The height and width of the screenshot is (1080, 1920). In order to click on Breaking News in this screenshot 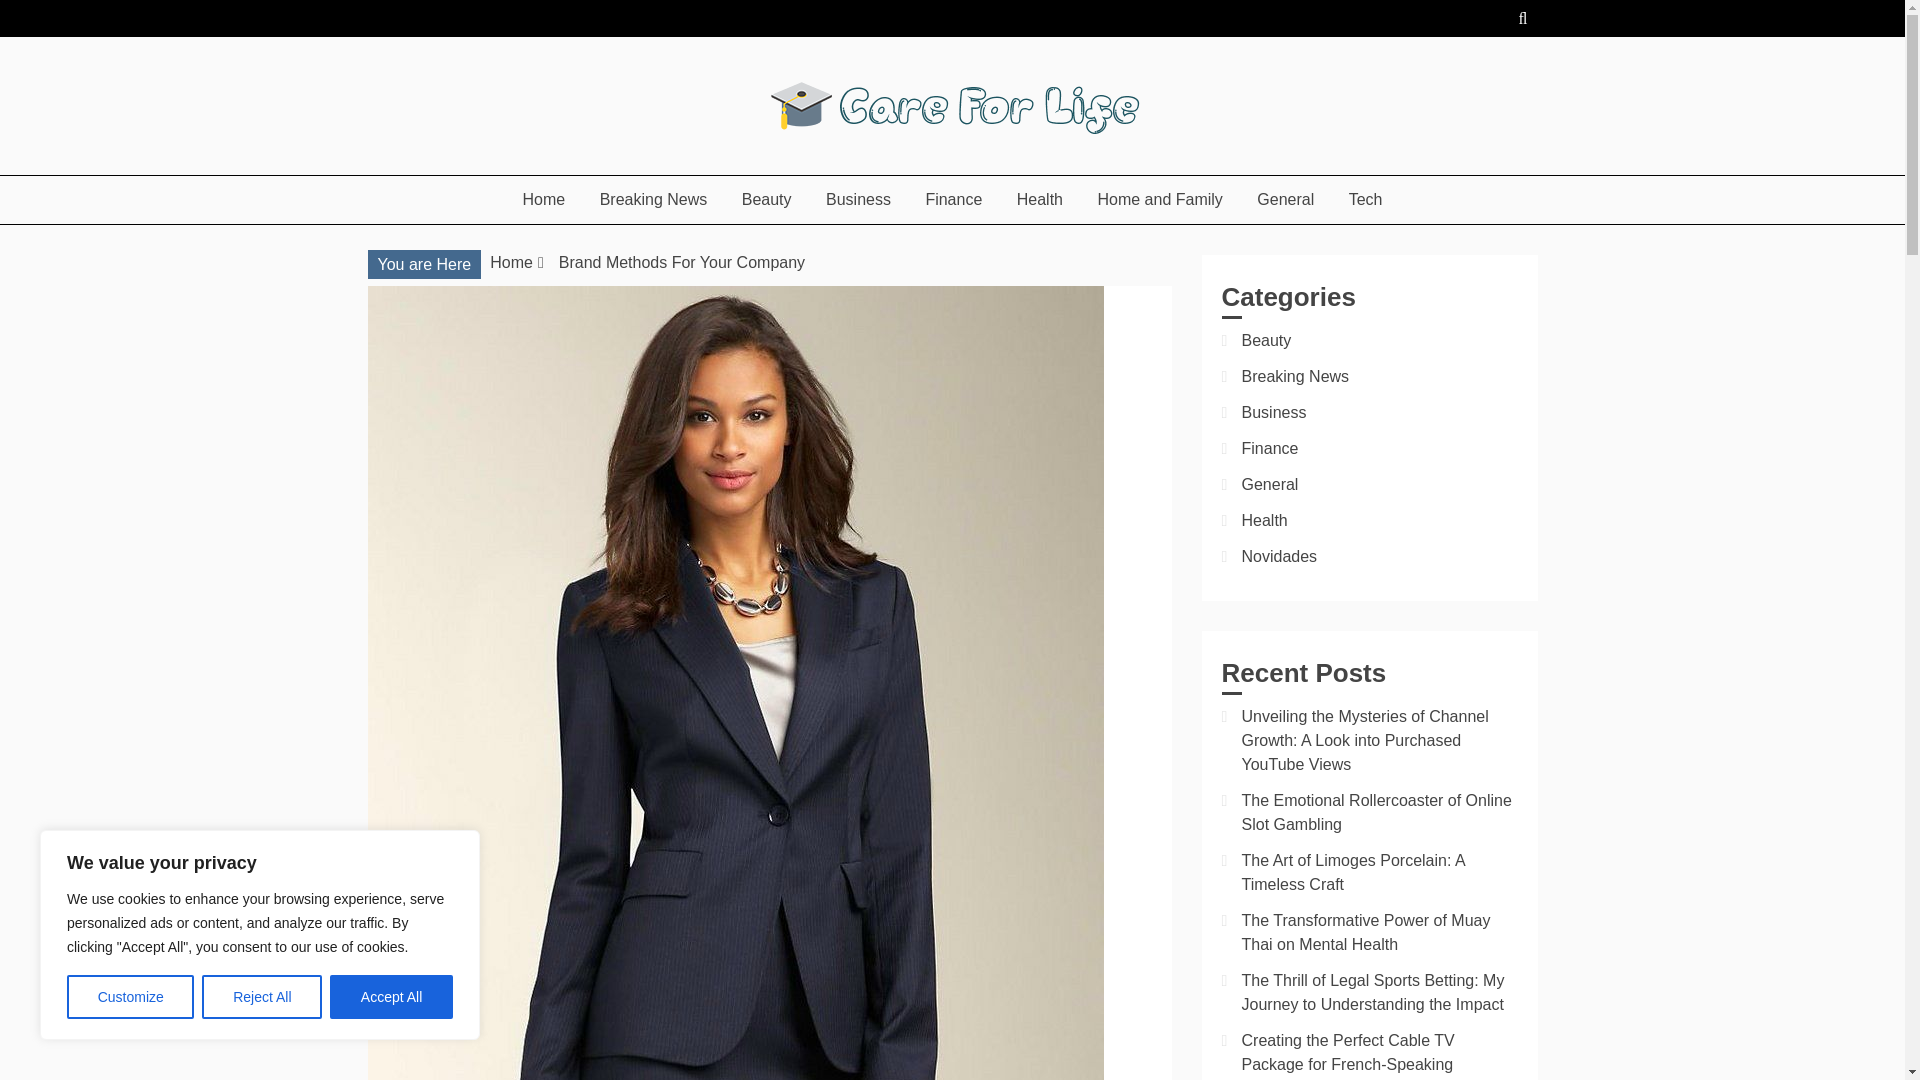, I will do `click(654, 199)`.